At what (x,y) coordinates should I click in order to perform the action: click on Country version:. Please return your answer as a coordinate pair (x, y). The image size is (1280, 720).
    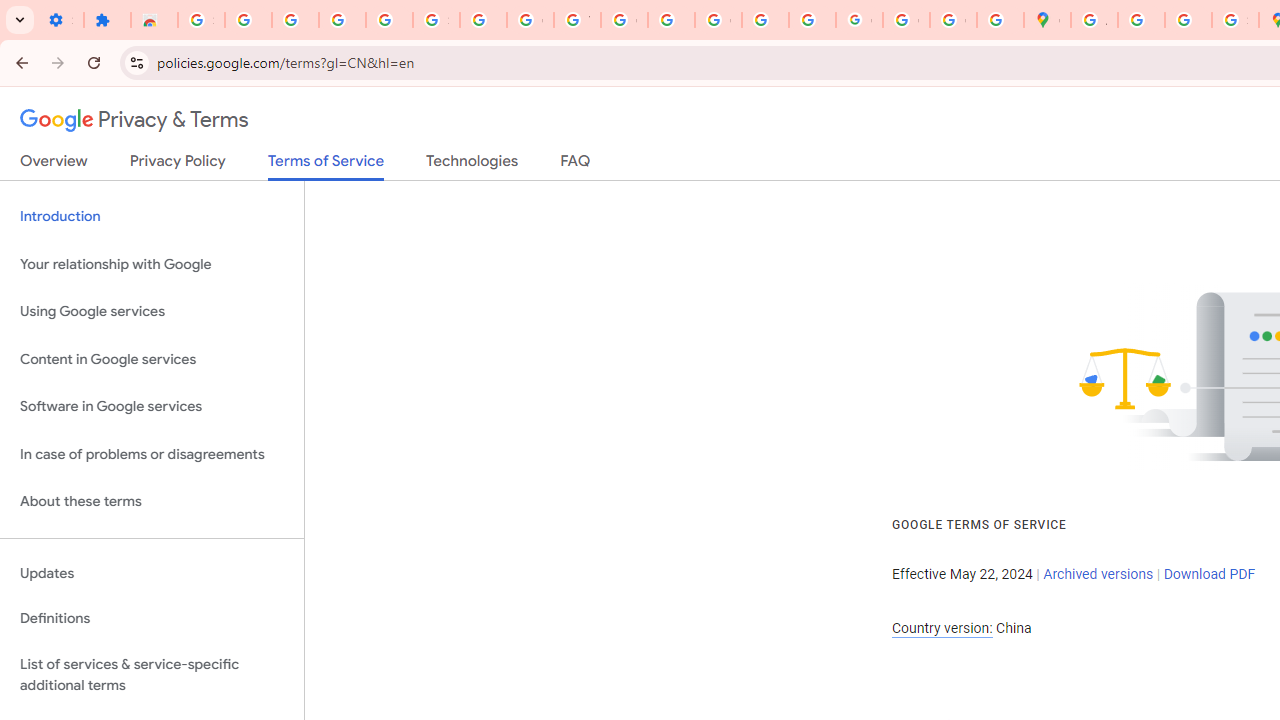
    Looking at the image, I should click on (942, 628).